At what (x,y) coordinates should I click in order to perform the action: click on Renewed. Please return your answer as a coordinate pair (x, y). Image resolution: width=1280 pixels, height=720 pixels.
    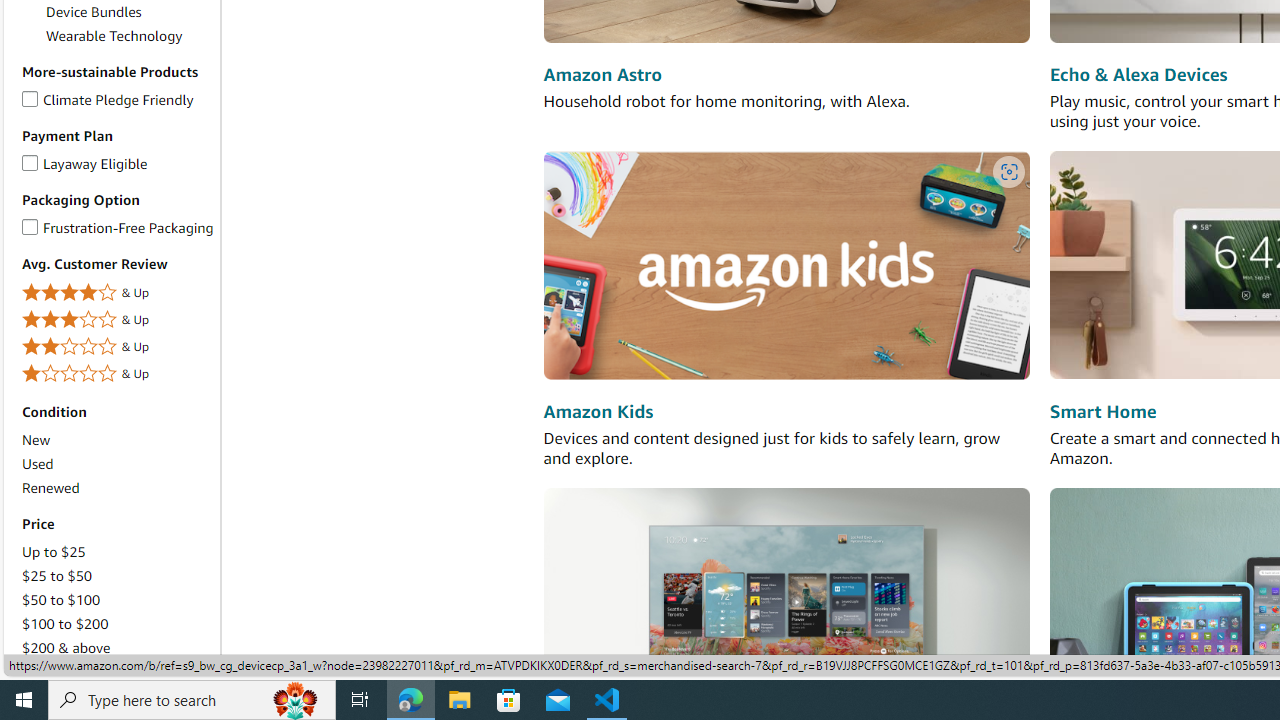
    Looking at the image, I should click on (117, 488).